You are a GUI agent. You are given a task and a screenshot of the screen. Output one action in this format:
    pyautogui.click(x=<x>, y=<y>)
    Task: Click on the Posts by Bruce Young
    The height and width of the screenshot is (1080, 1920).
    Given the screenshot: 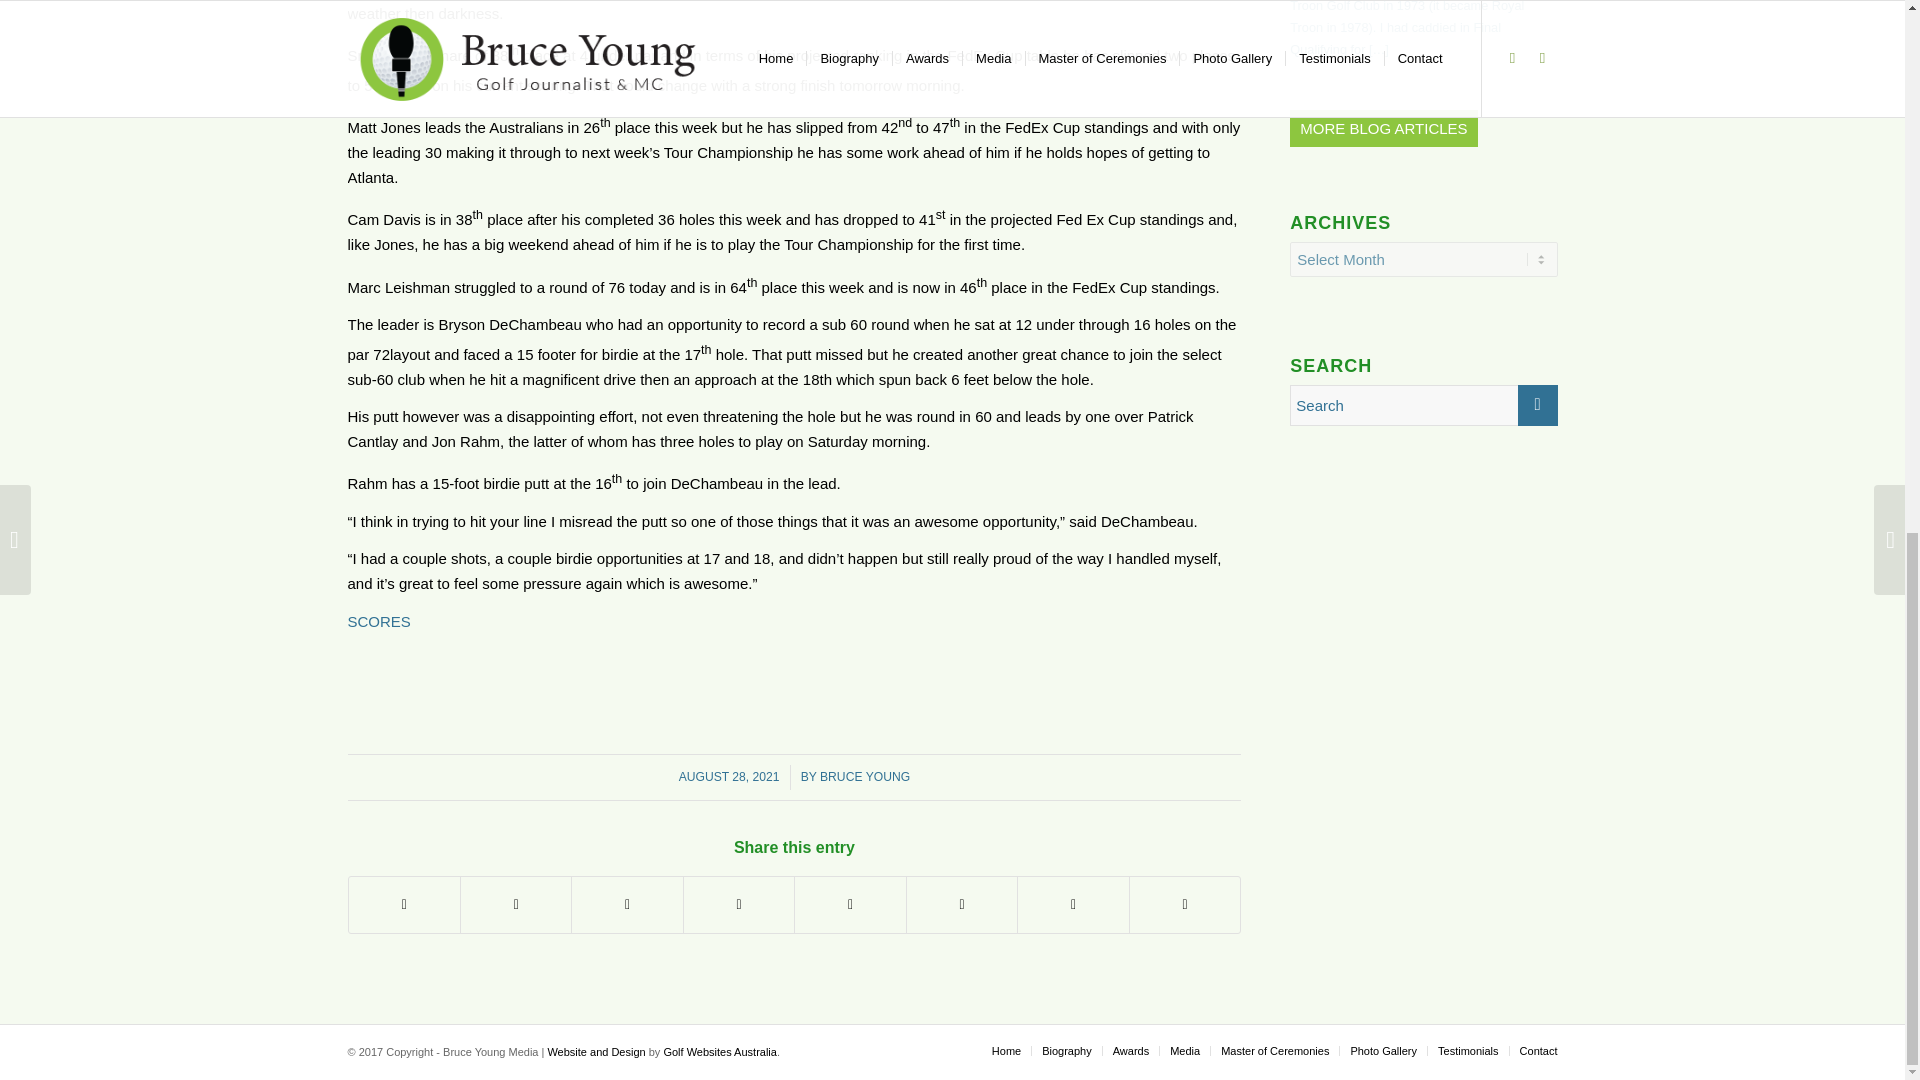 What is the action you would take?
    pyautogui.click(x=864, y=777)
    